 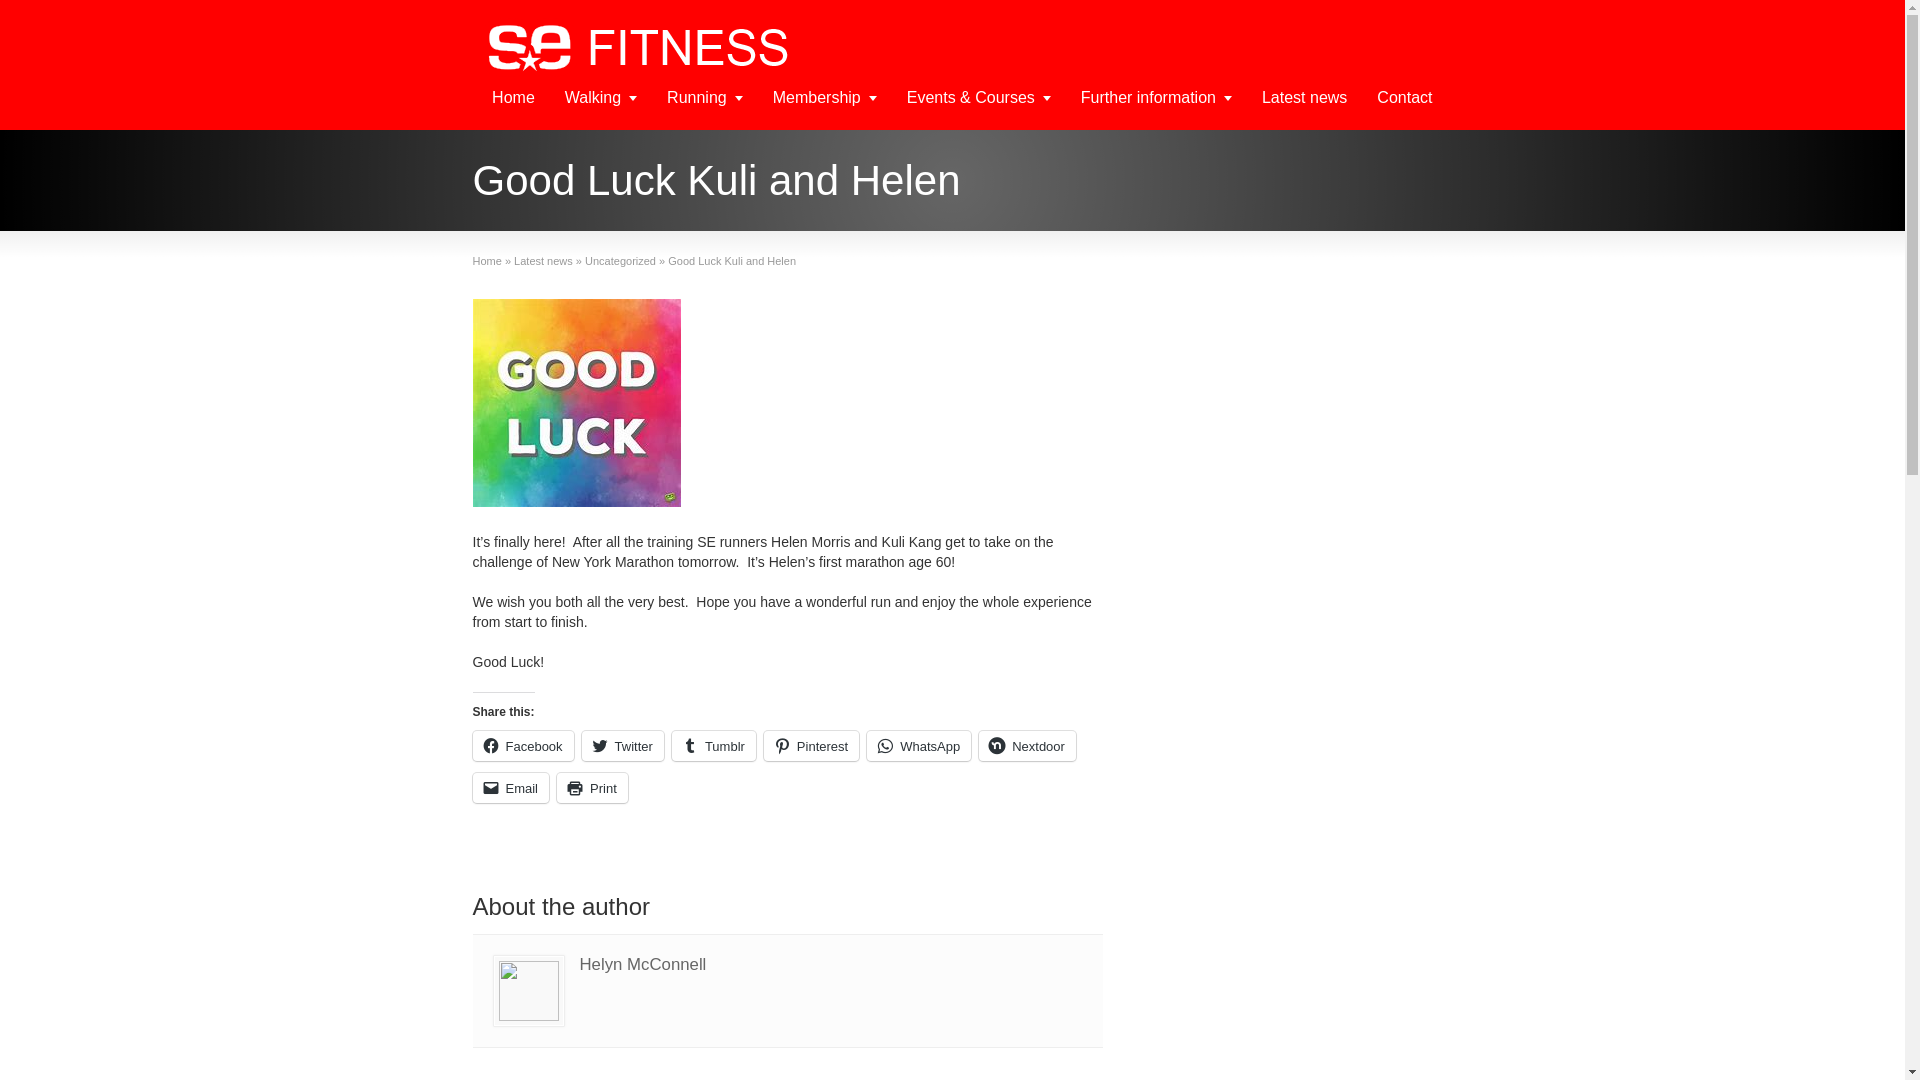 I want to click on Click to share on WhatsApp, so click(x=919, y=746).